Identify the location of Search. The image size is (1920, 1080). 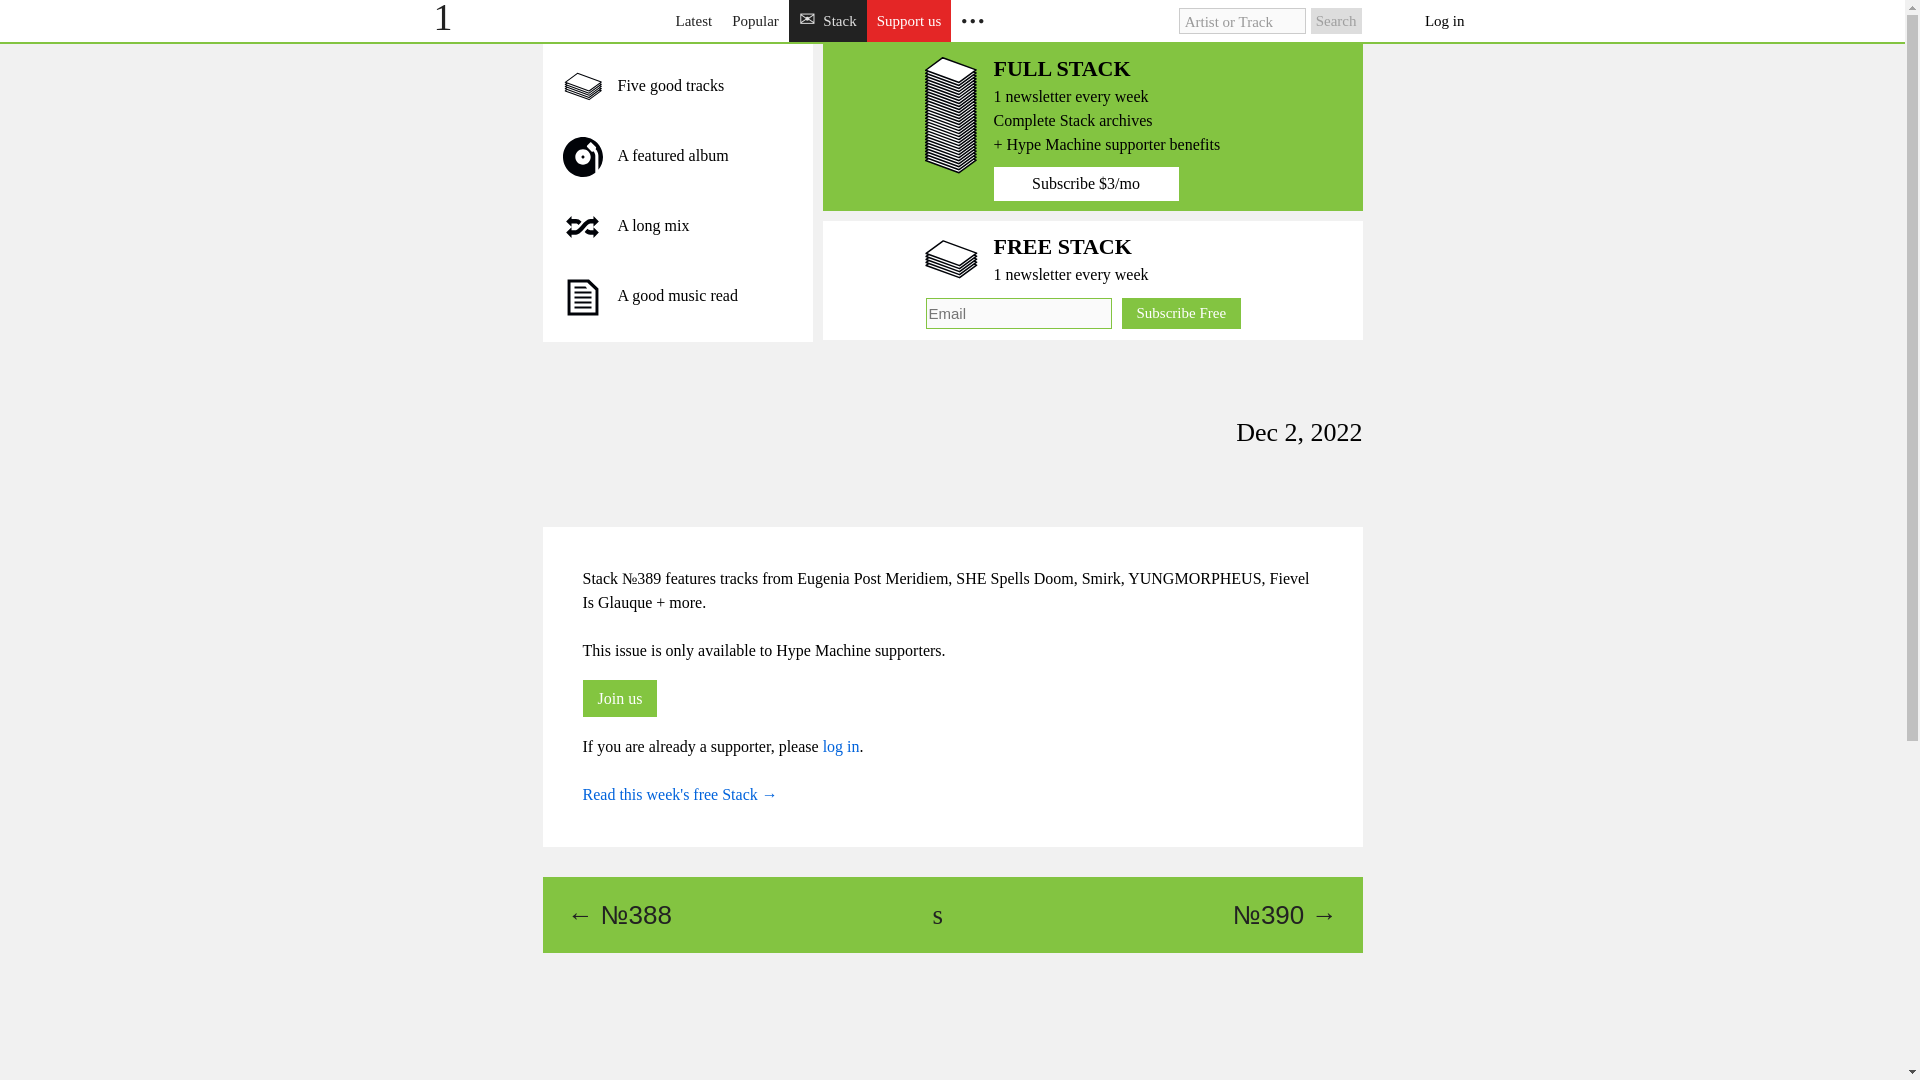
(1336, 20).